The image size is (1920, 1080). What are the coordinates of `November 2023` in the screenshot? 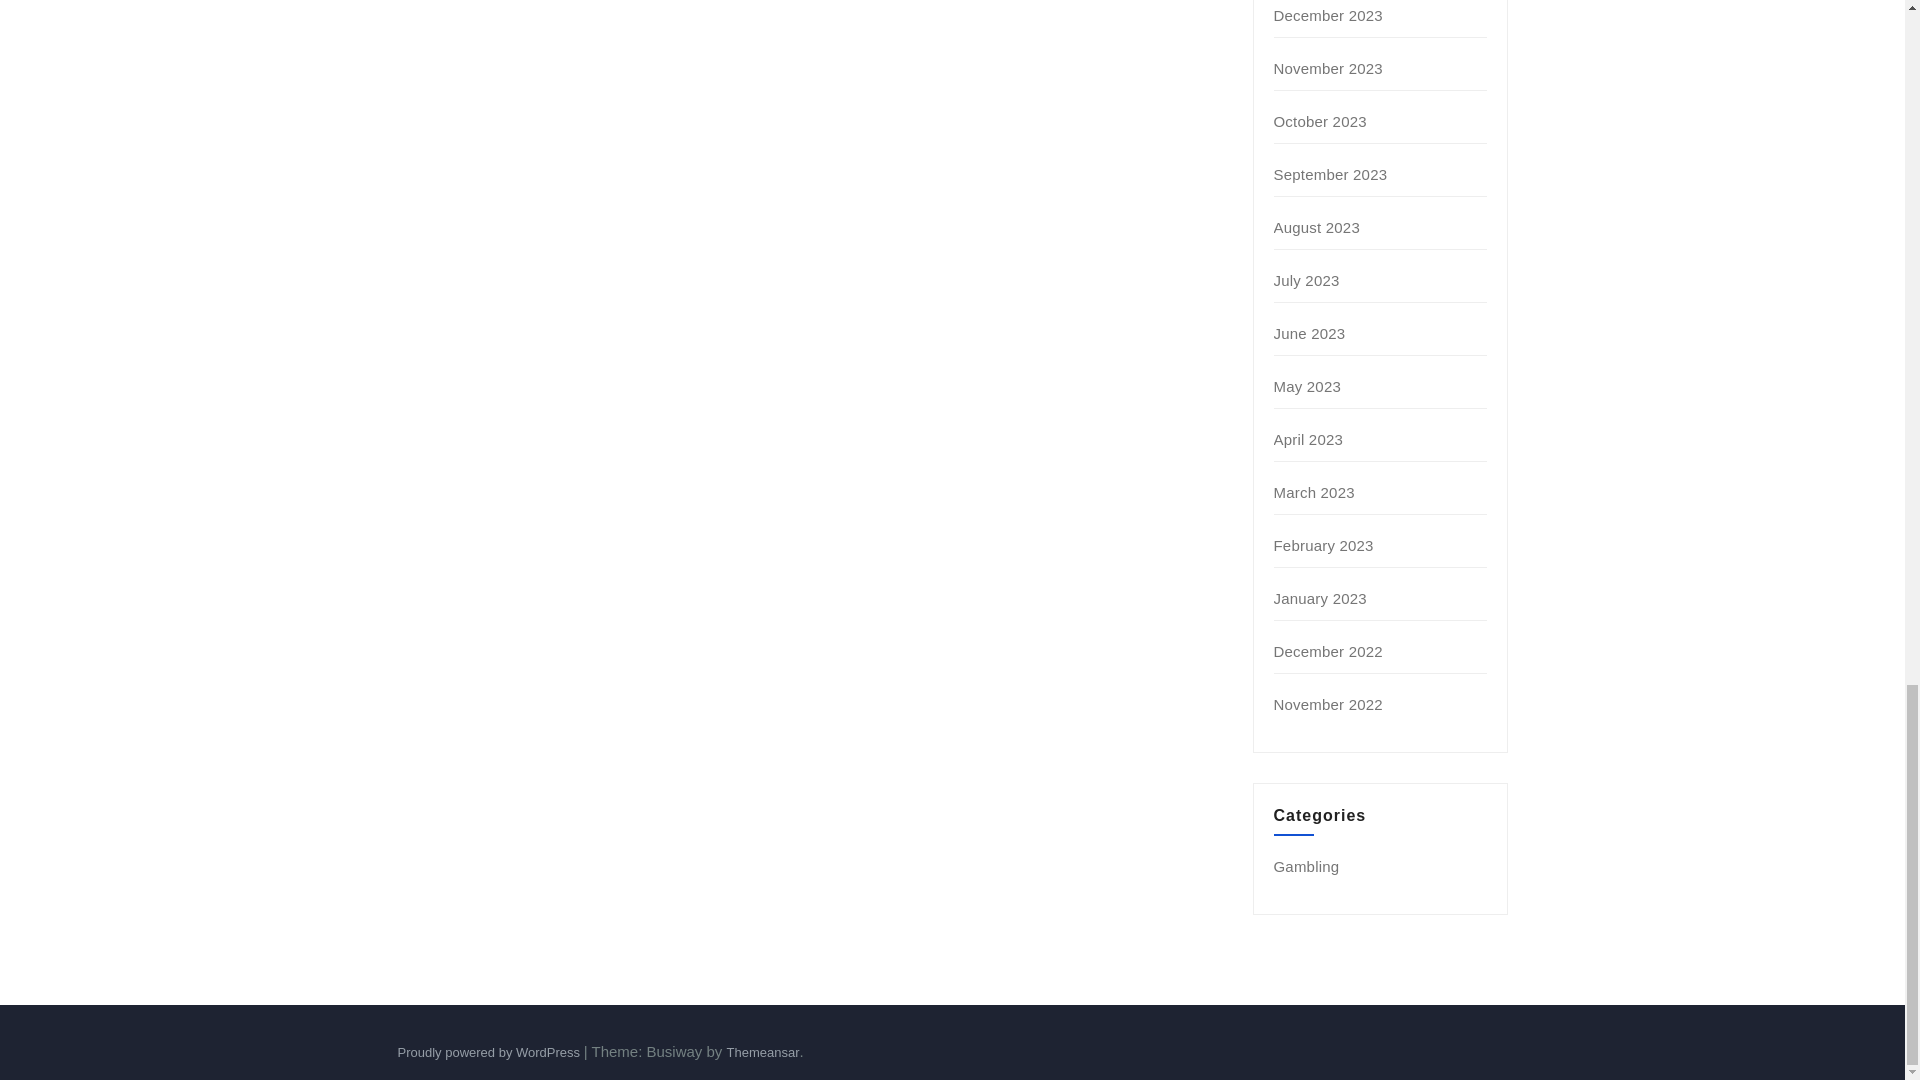 It's located at (1328, 68).